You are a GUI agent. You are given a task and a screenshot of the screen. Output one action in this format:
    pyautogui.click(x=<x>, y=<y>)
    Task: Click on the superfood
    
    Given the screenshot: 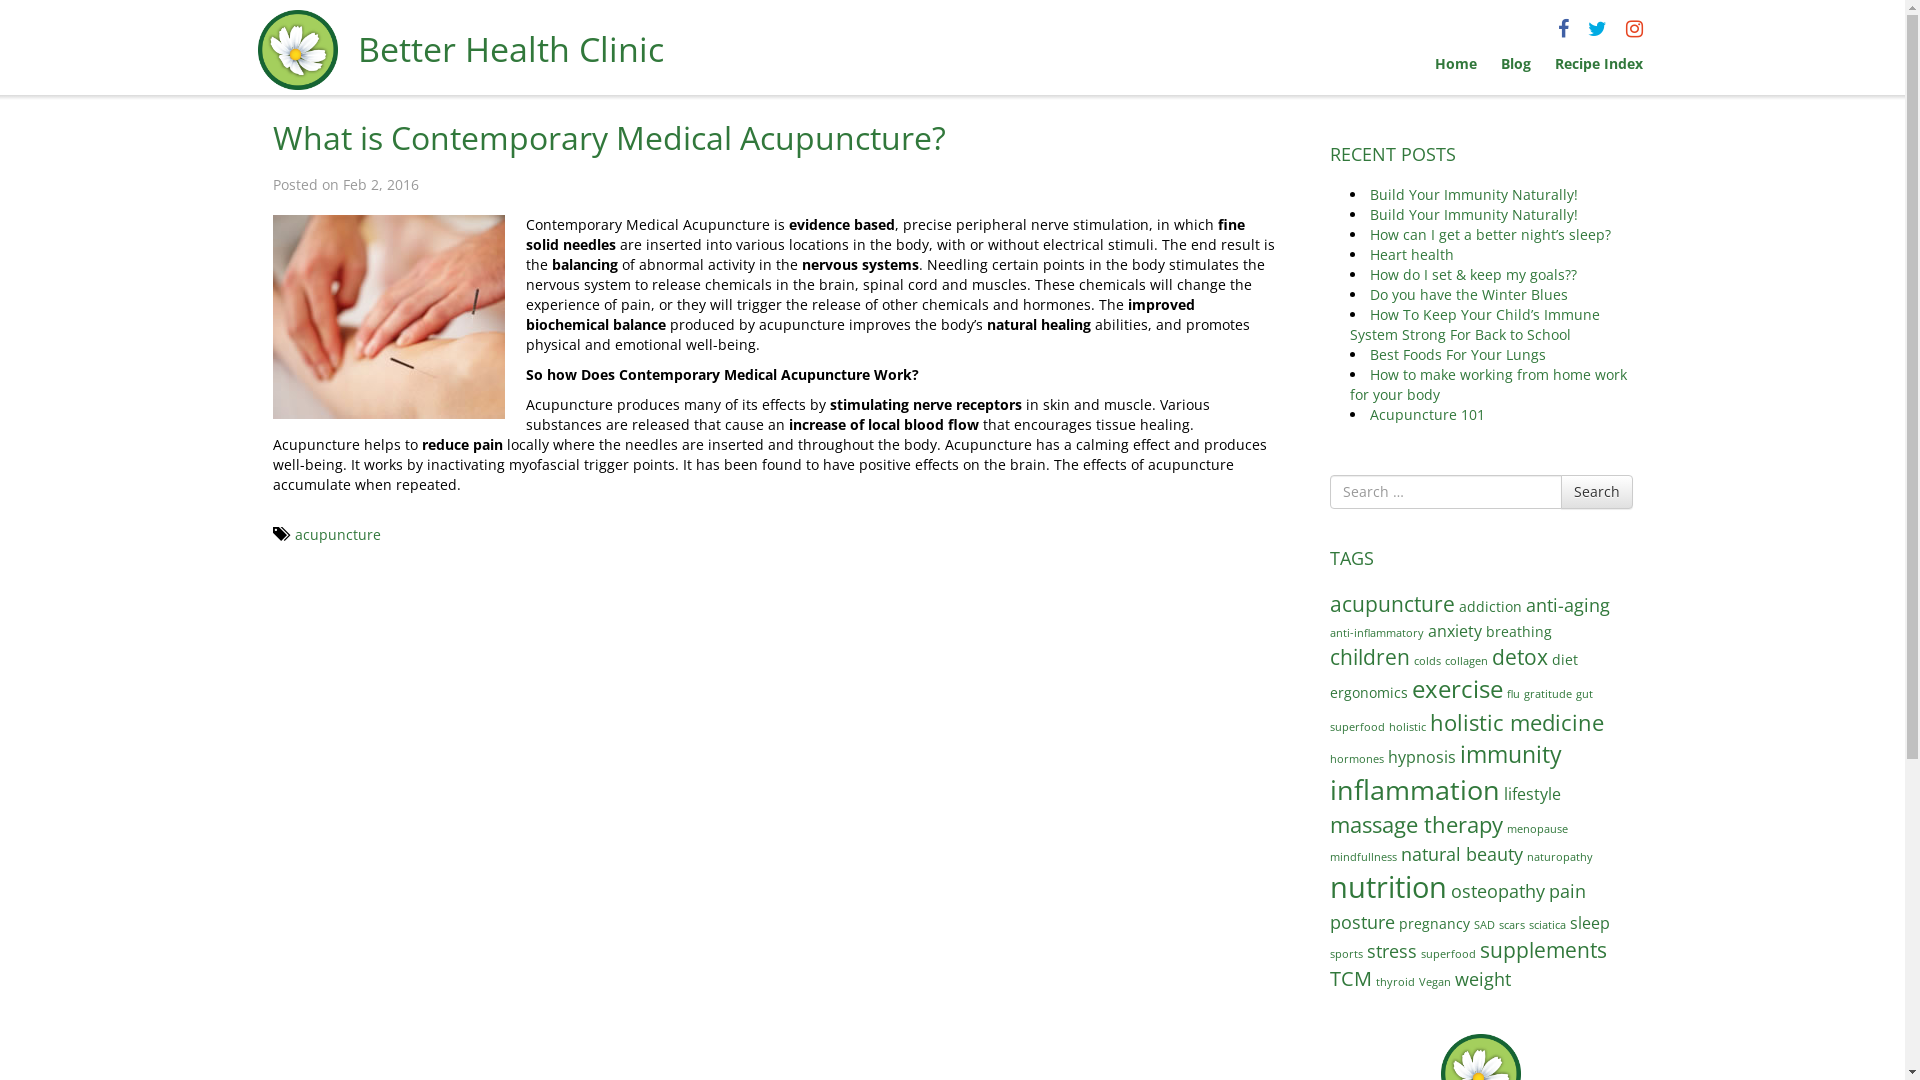 What is the action you would take?
    pyautogui.click(x=1448, y=954)
    